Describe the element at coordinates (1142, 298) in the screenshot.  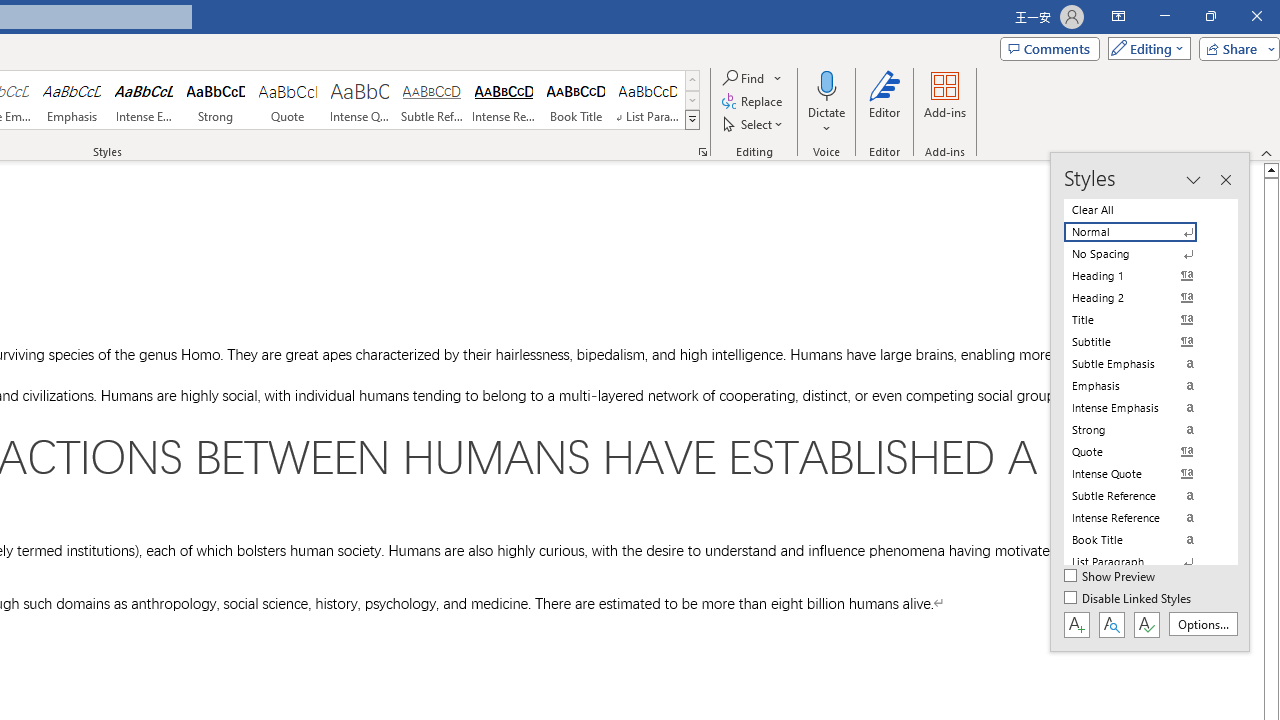
I see `Heading 2` at that location.